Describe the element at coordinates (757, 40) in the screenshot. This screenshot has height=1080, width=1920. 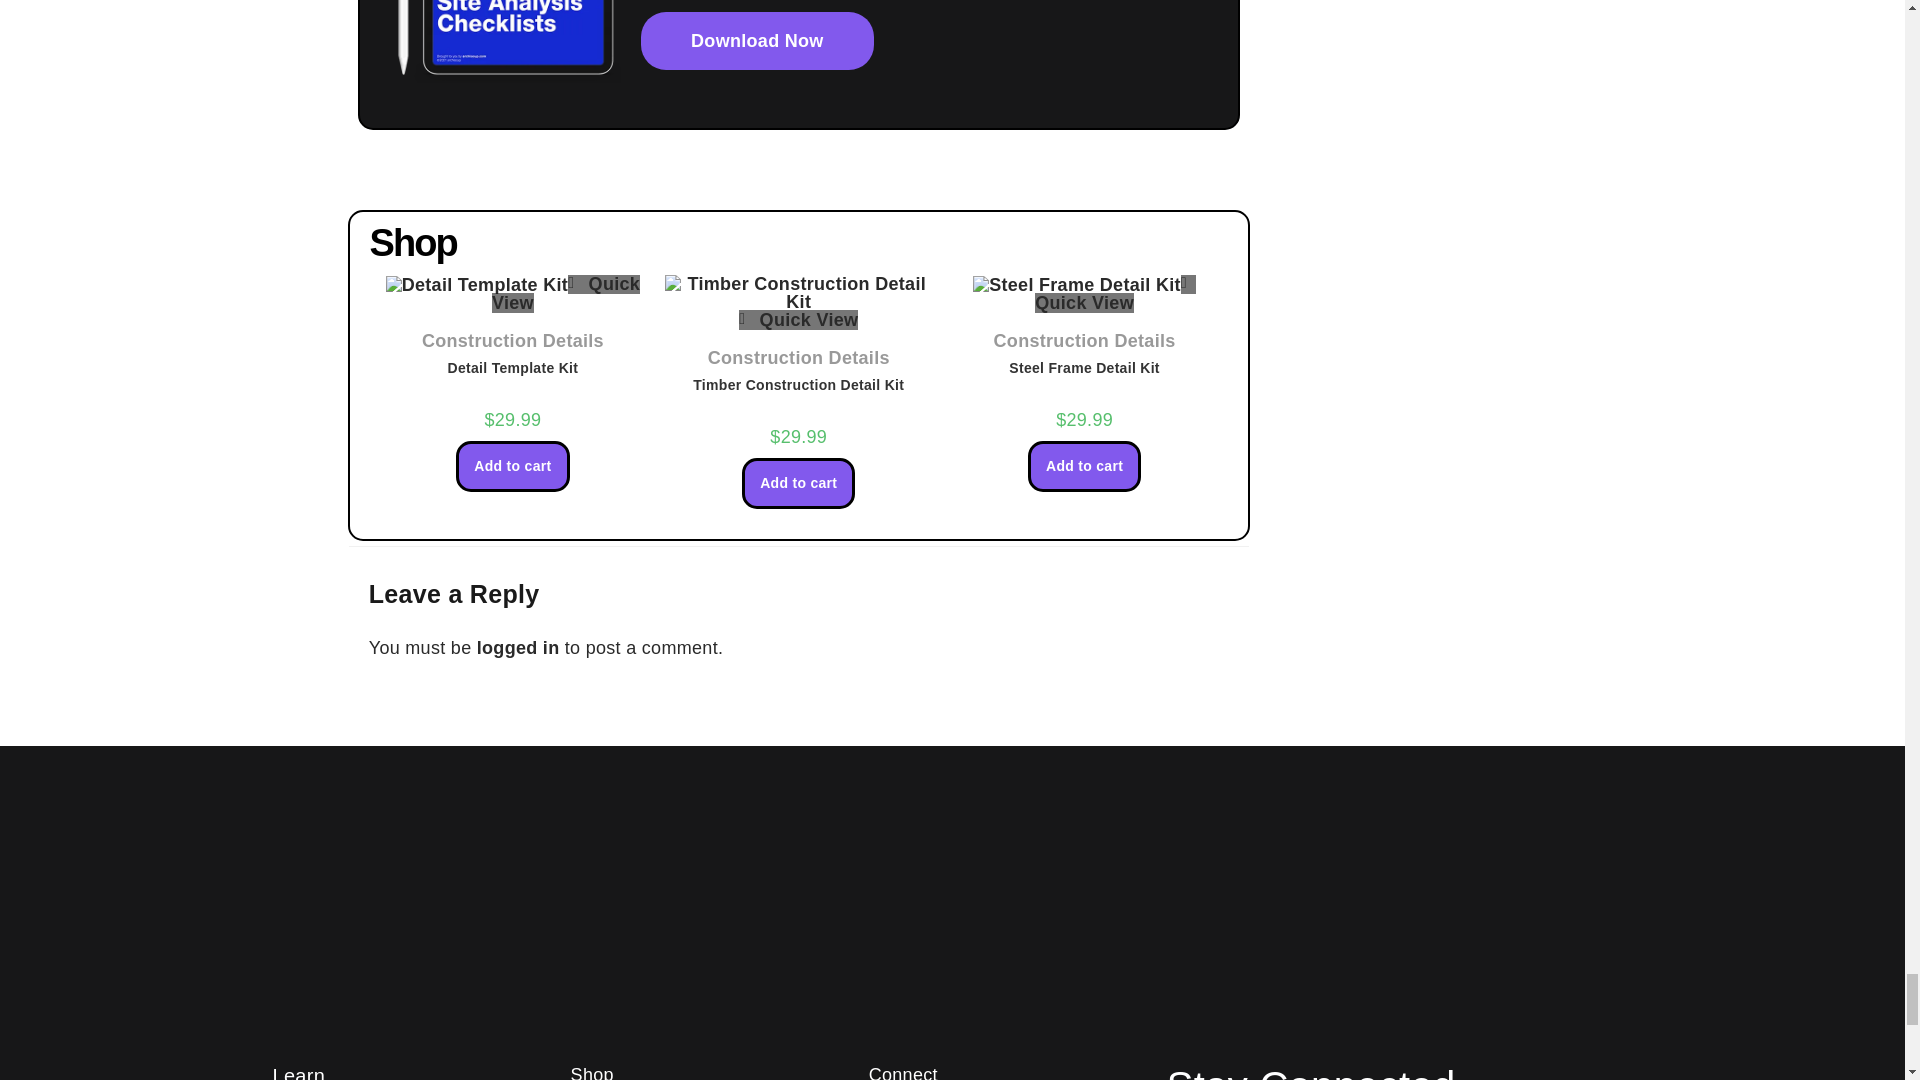
I see `Download Now` at that location.